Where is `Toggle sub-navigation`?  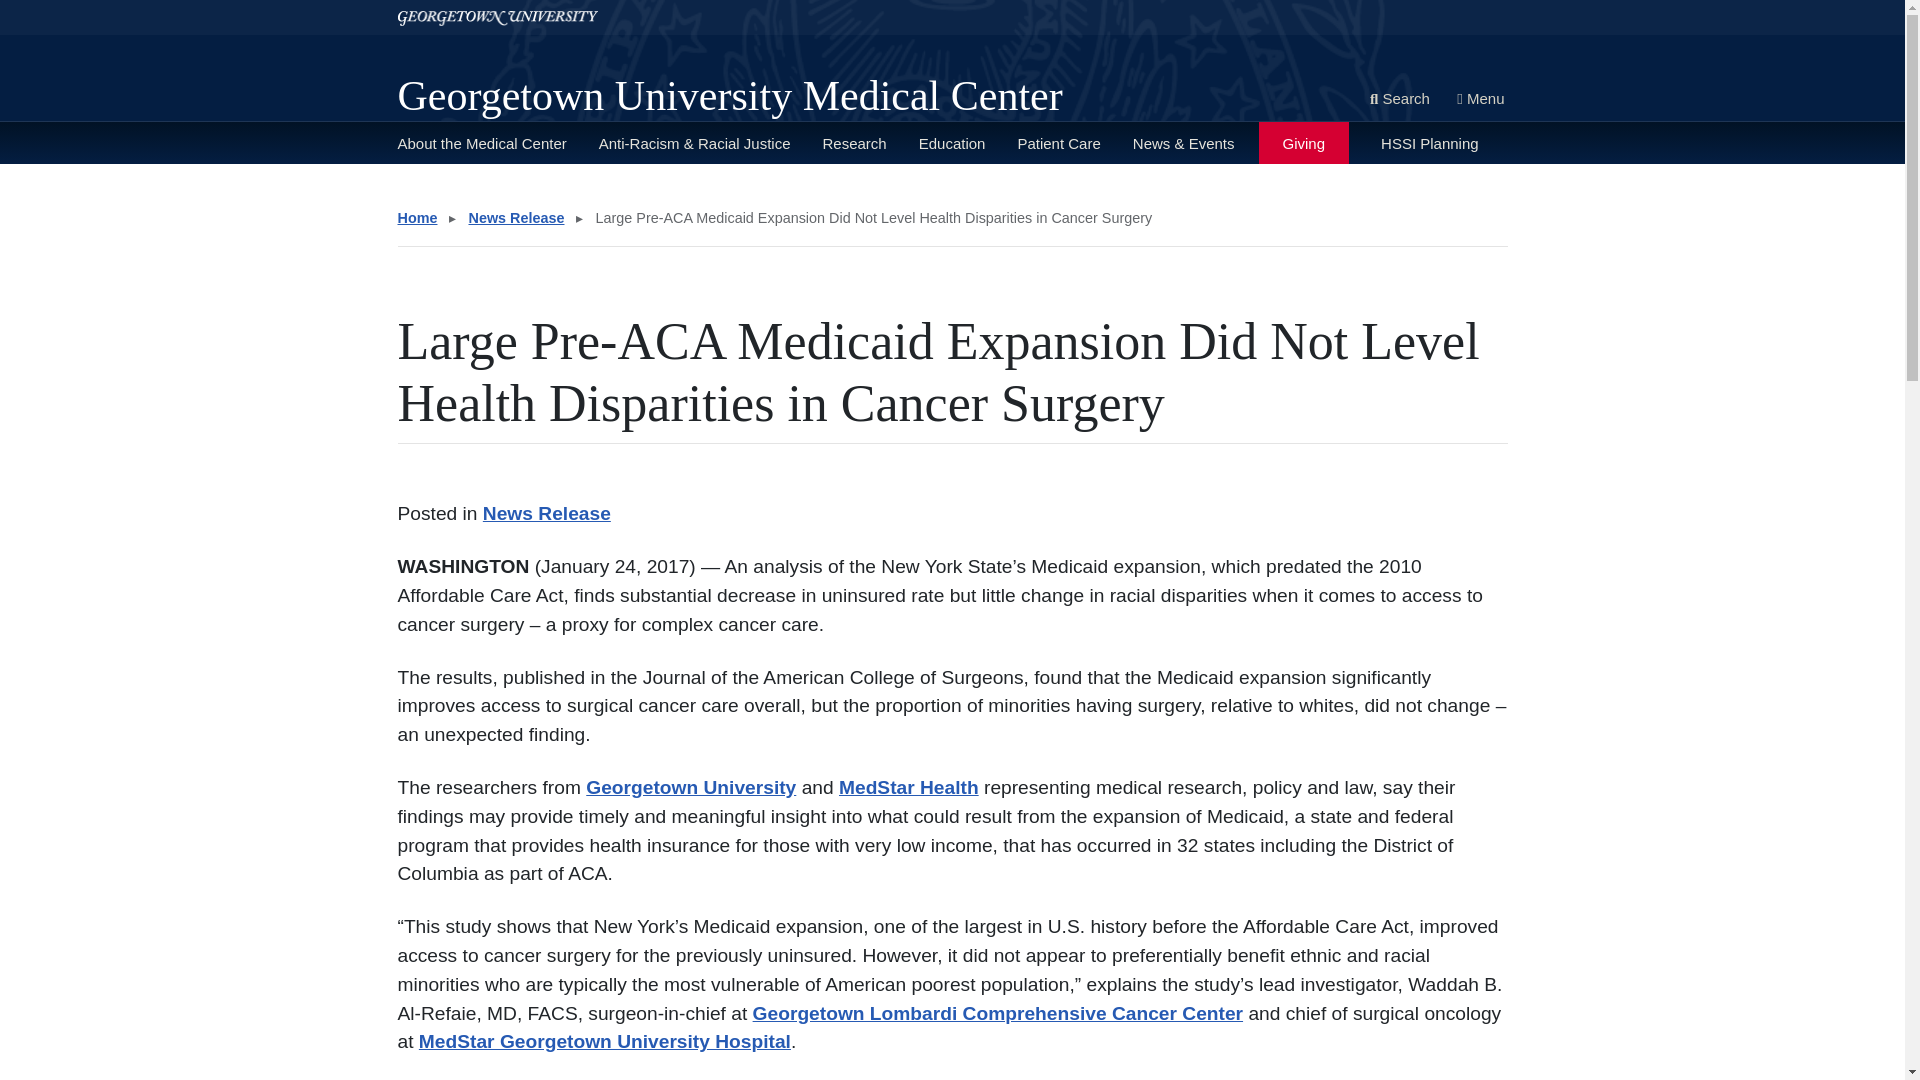
Toggle sub-navigation is located at coordinates (915, 191).